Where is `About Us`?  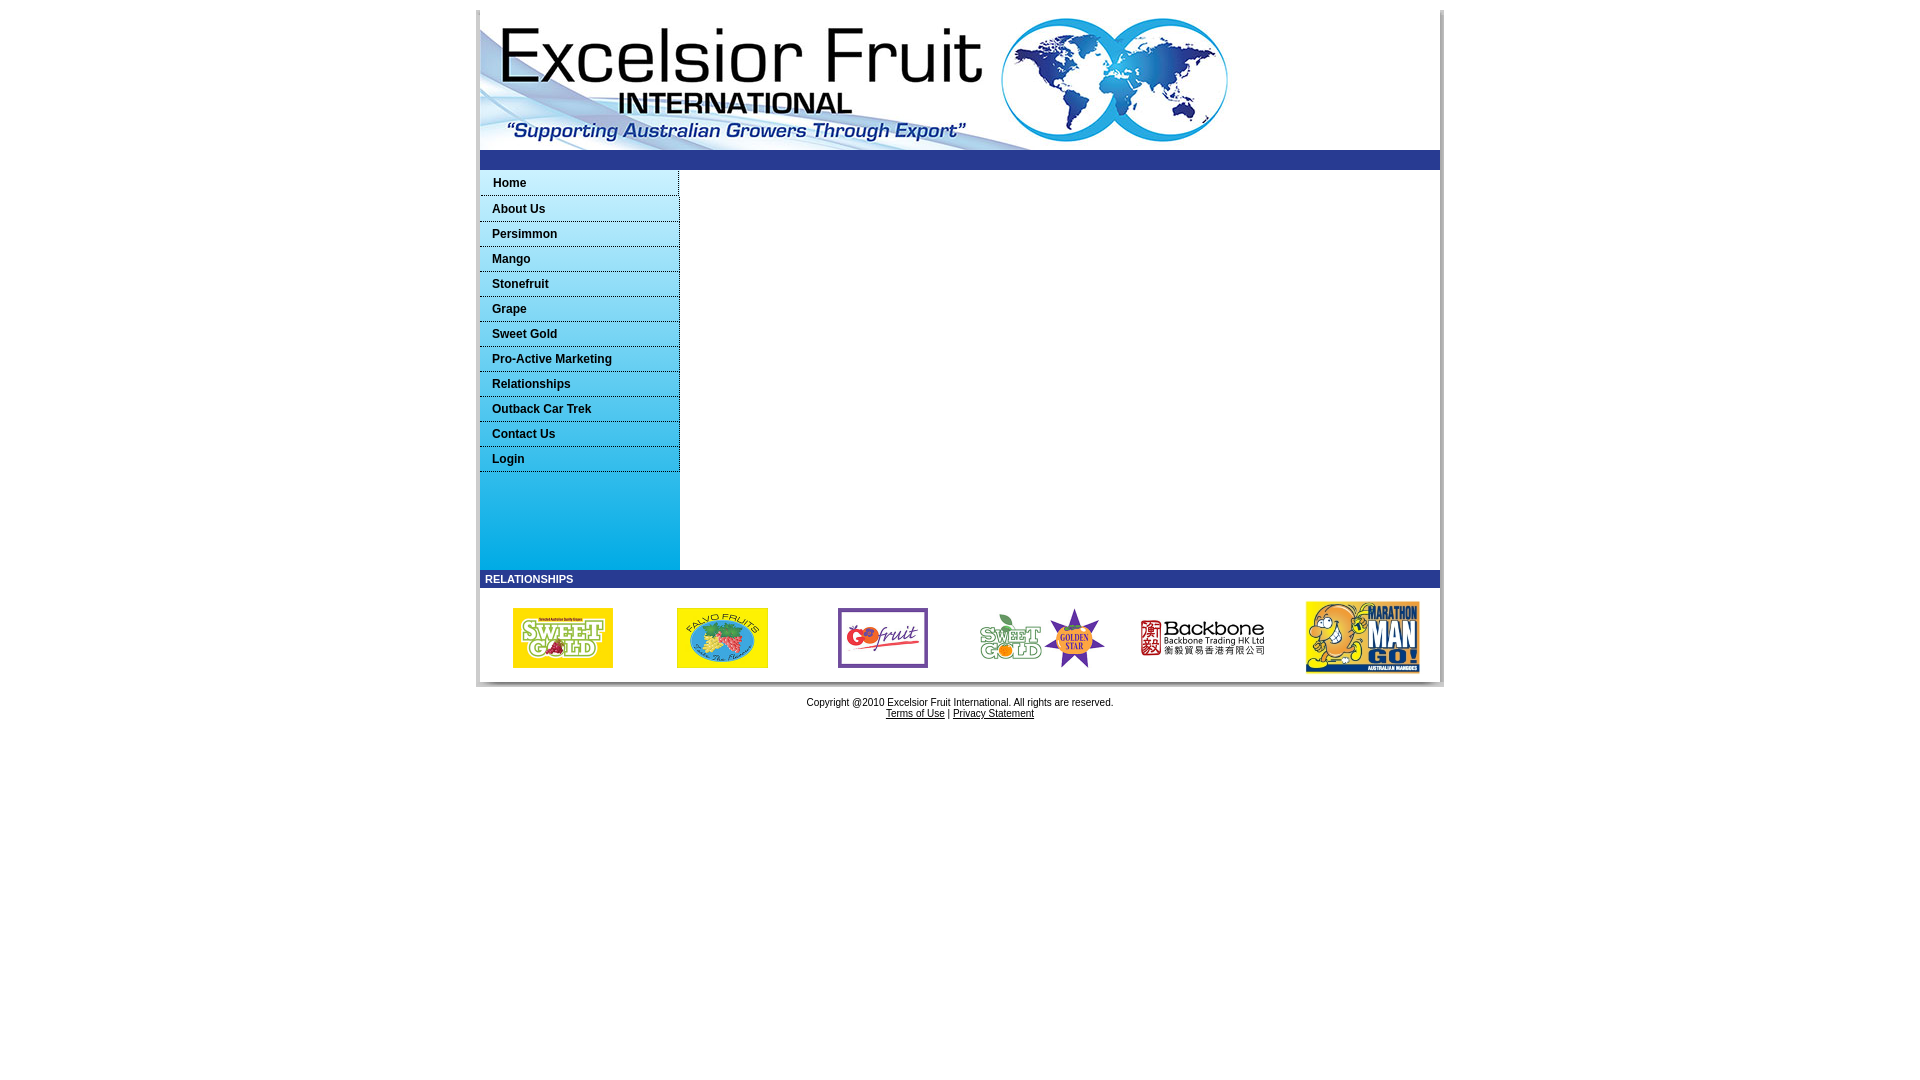
About Us is located at coordinates (580, 210).